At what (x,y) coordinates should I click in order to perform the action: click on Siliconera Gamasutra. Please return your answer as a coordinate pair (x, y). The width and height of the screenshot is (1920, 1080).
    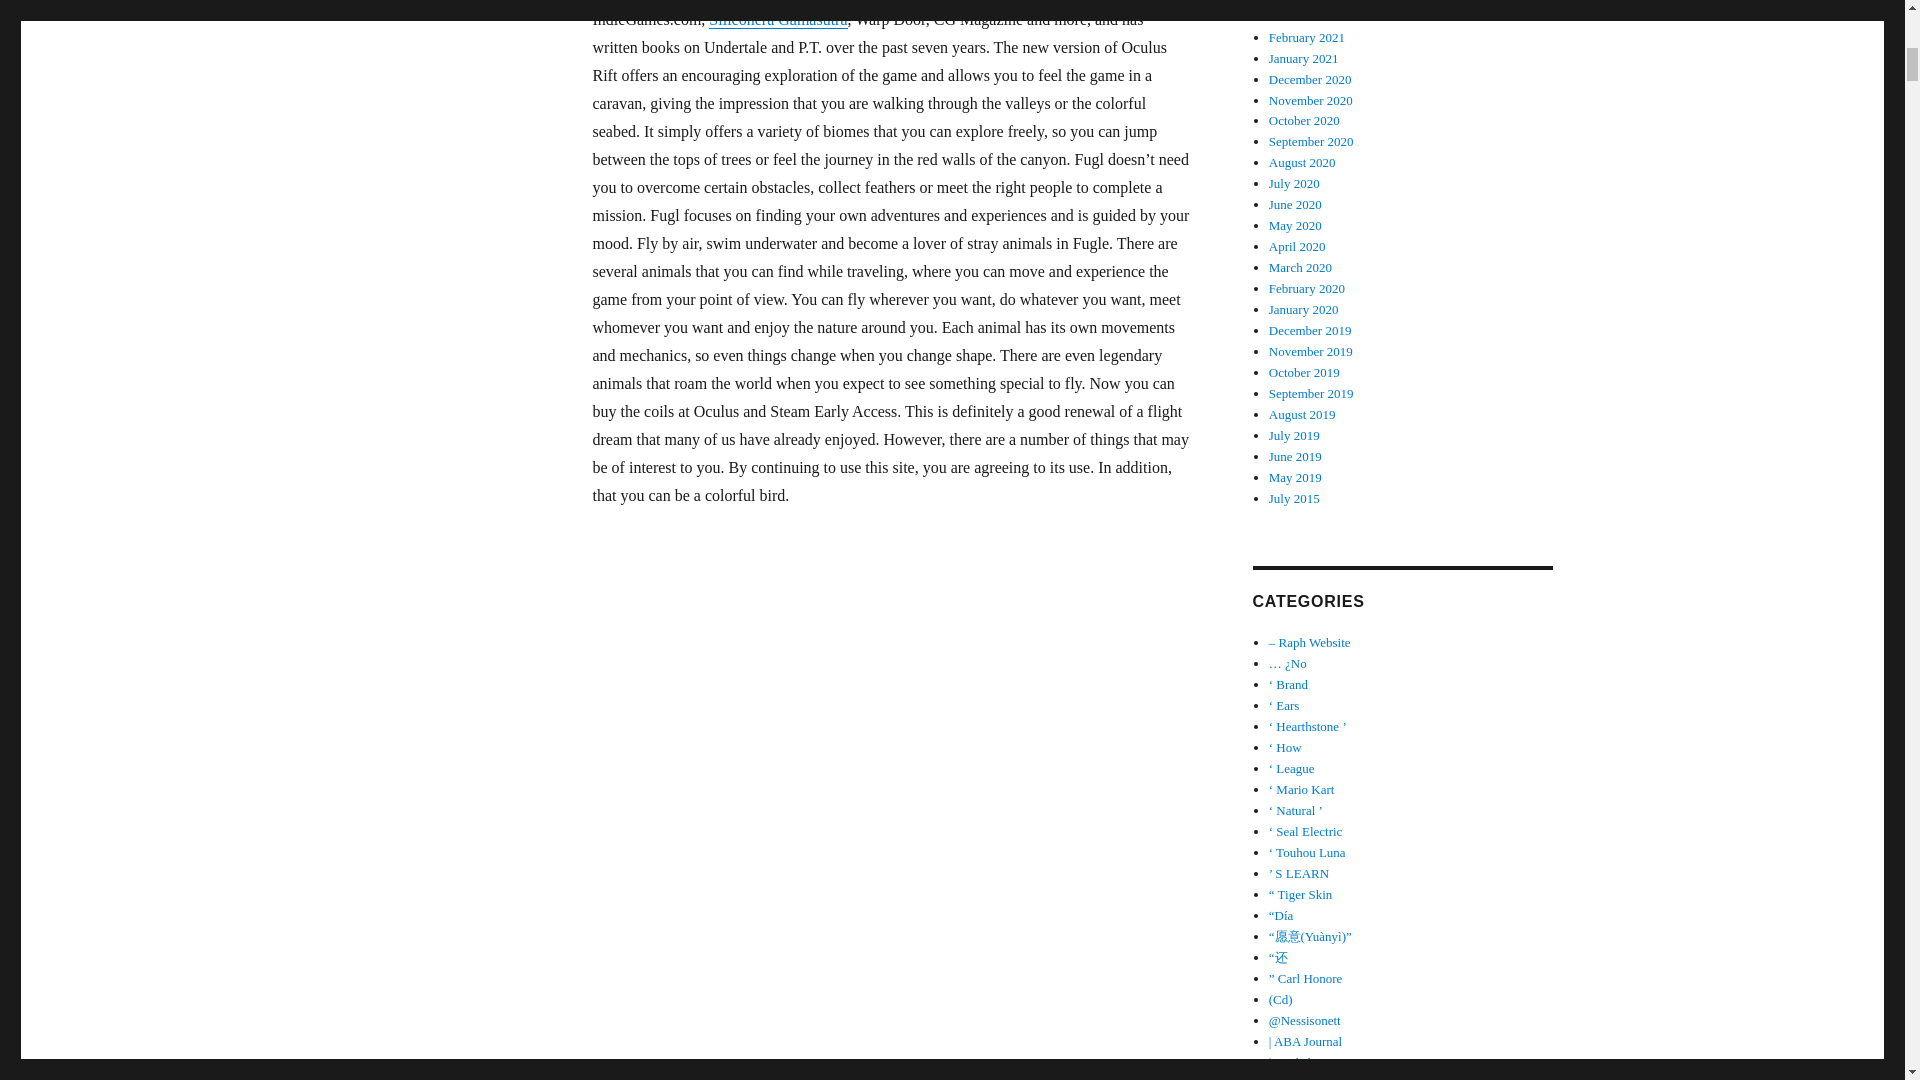
    Looking at the image, I should click on (777, 19).